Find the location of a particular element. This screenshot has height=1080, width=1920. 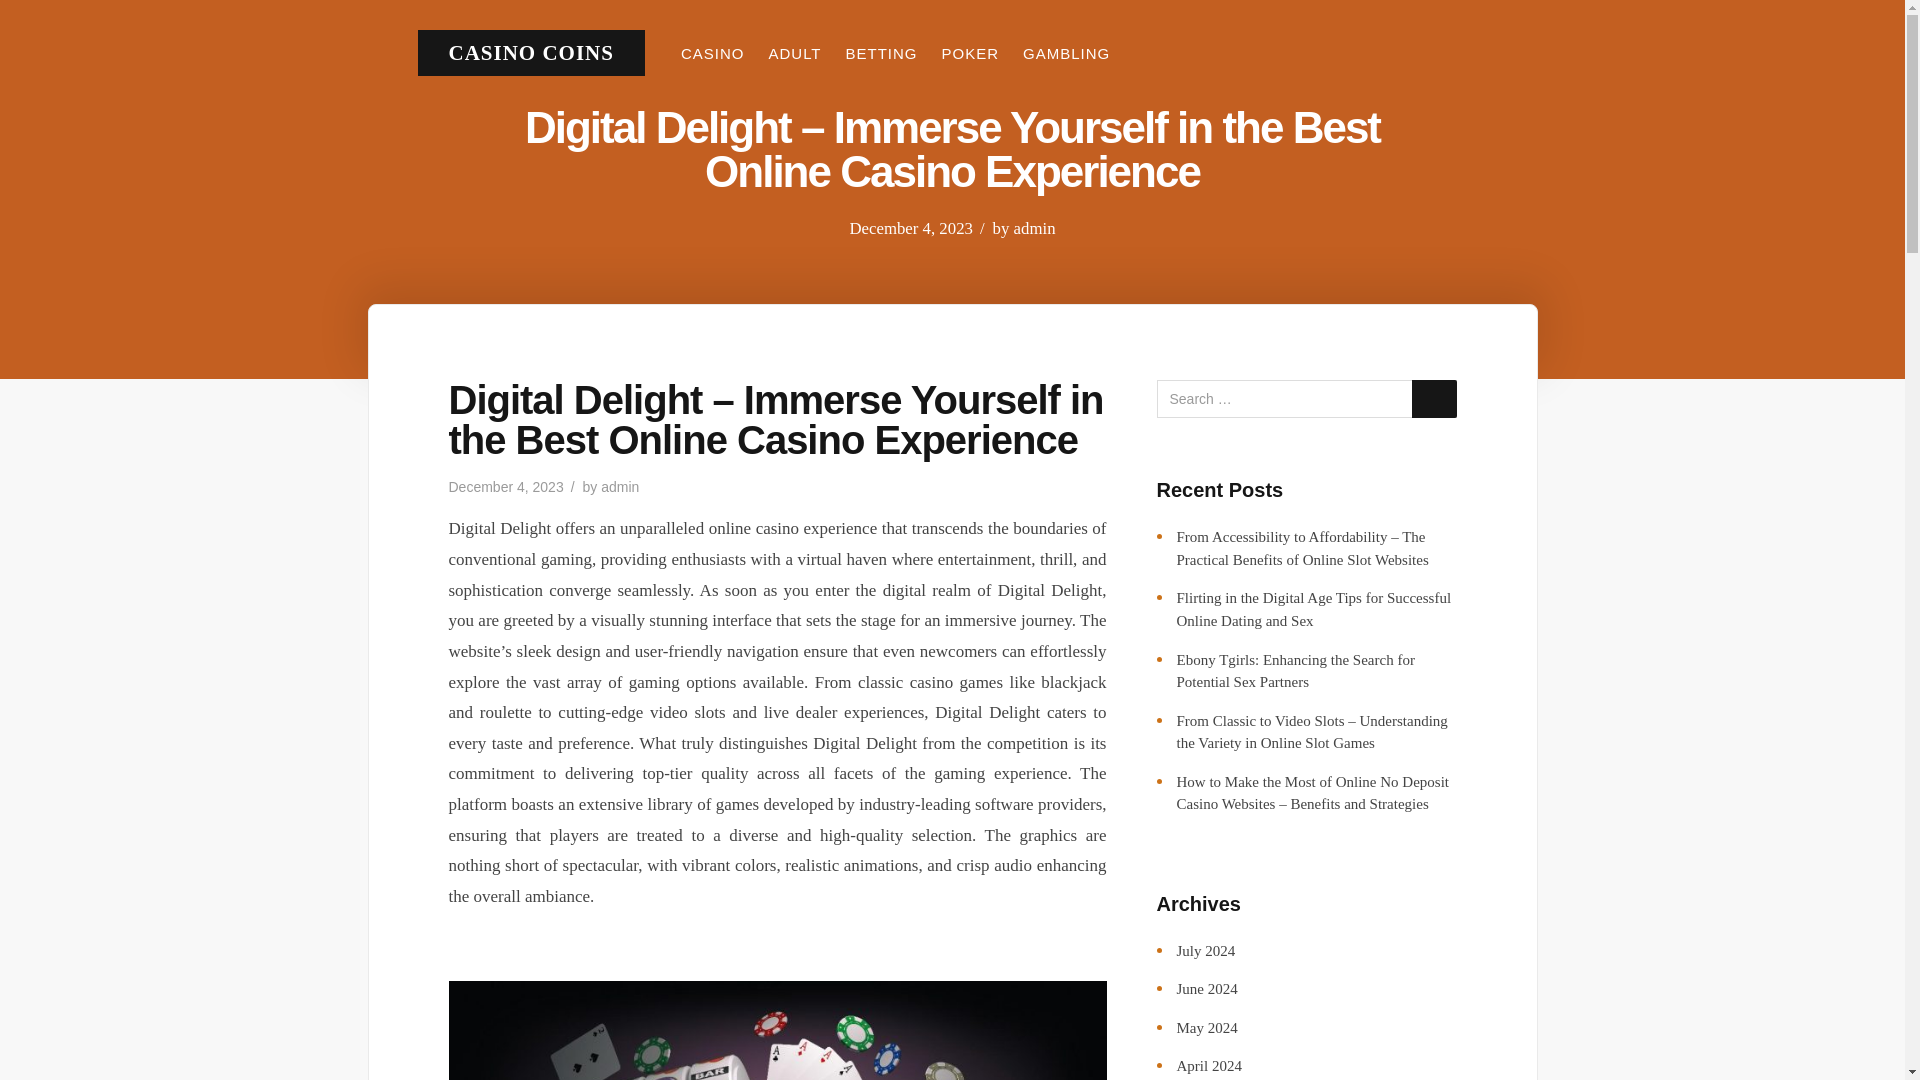

July 2024 is located at coordinates (1204, 950).